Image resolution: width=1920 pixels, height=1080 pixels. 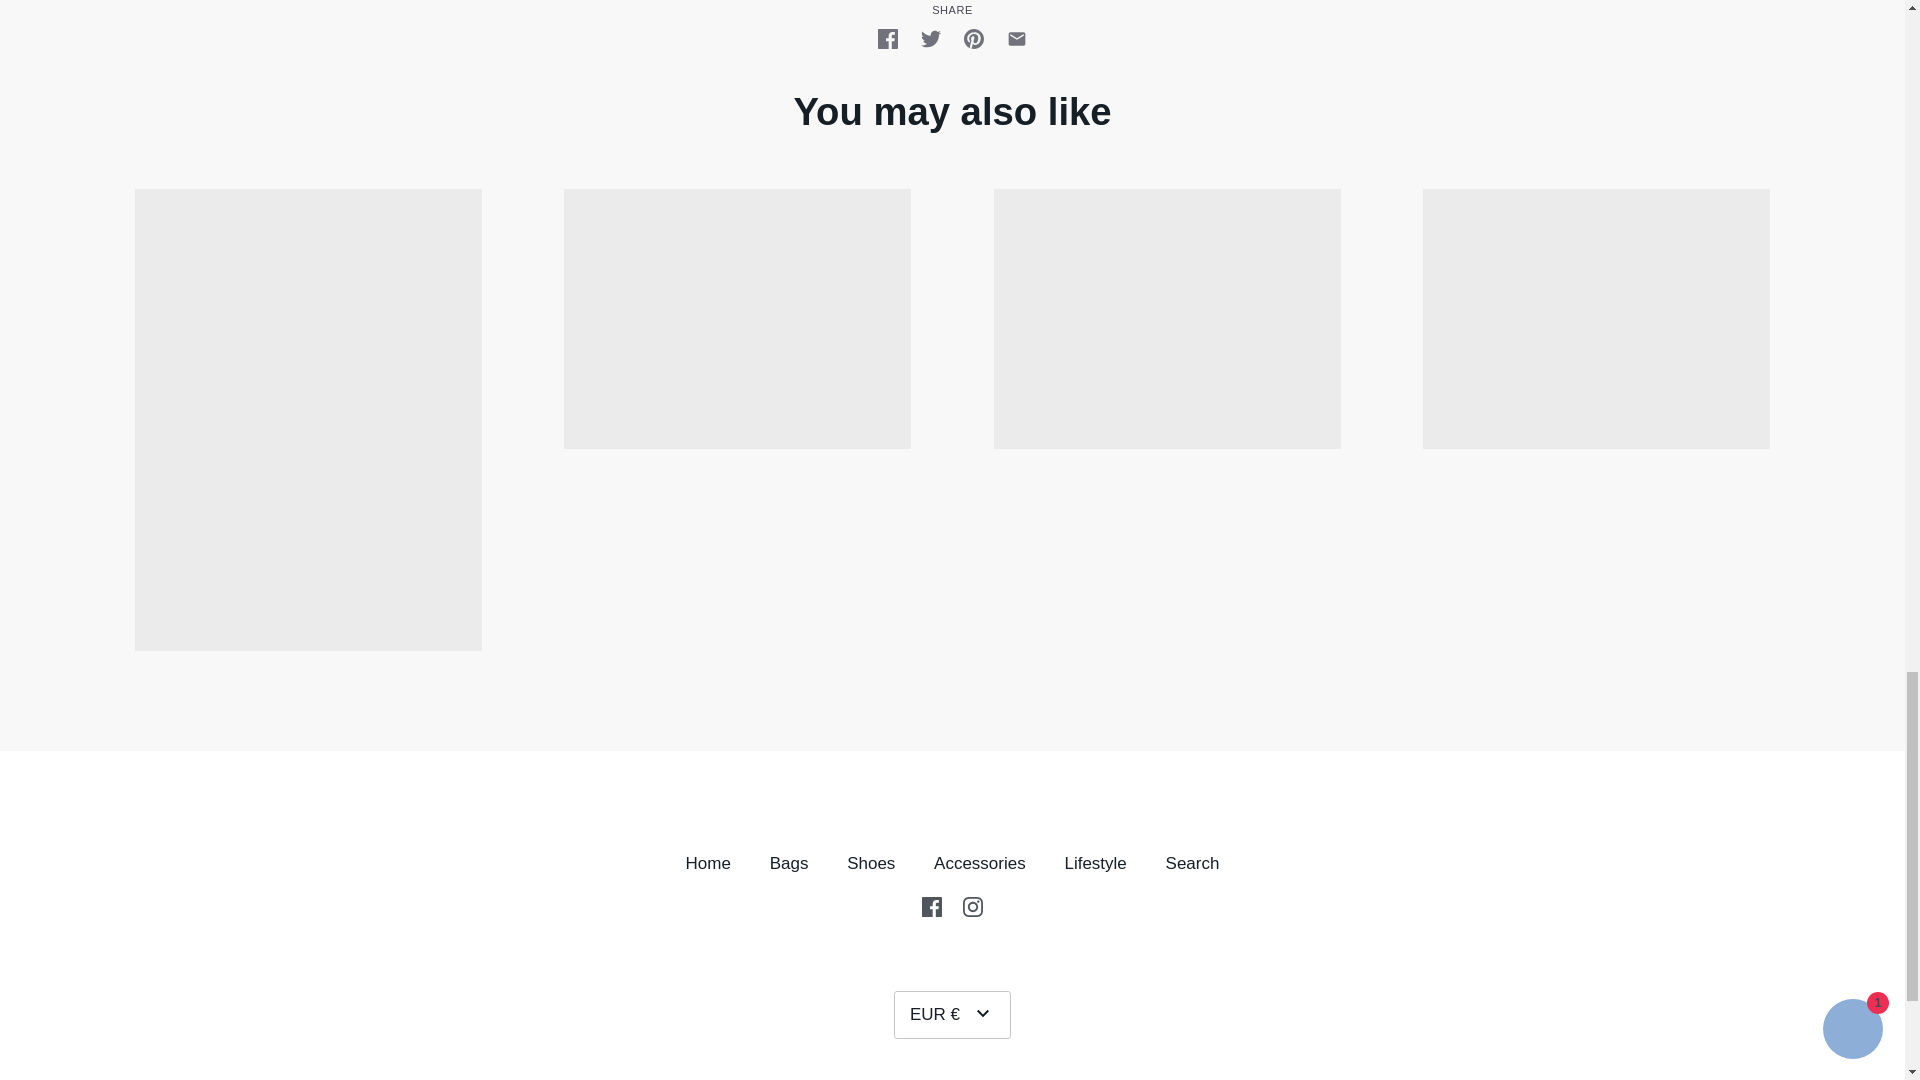 I want to click on Facebook, so click(x=932, y=906).